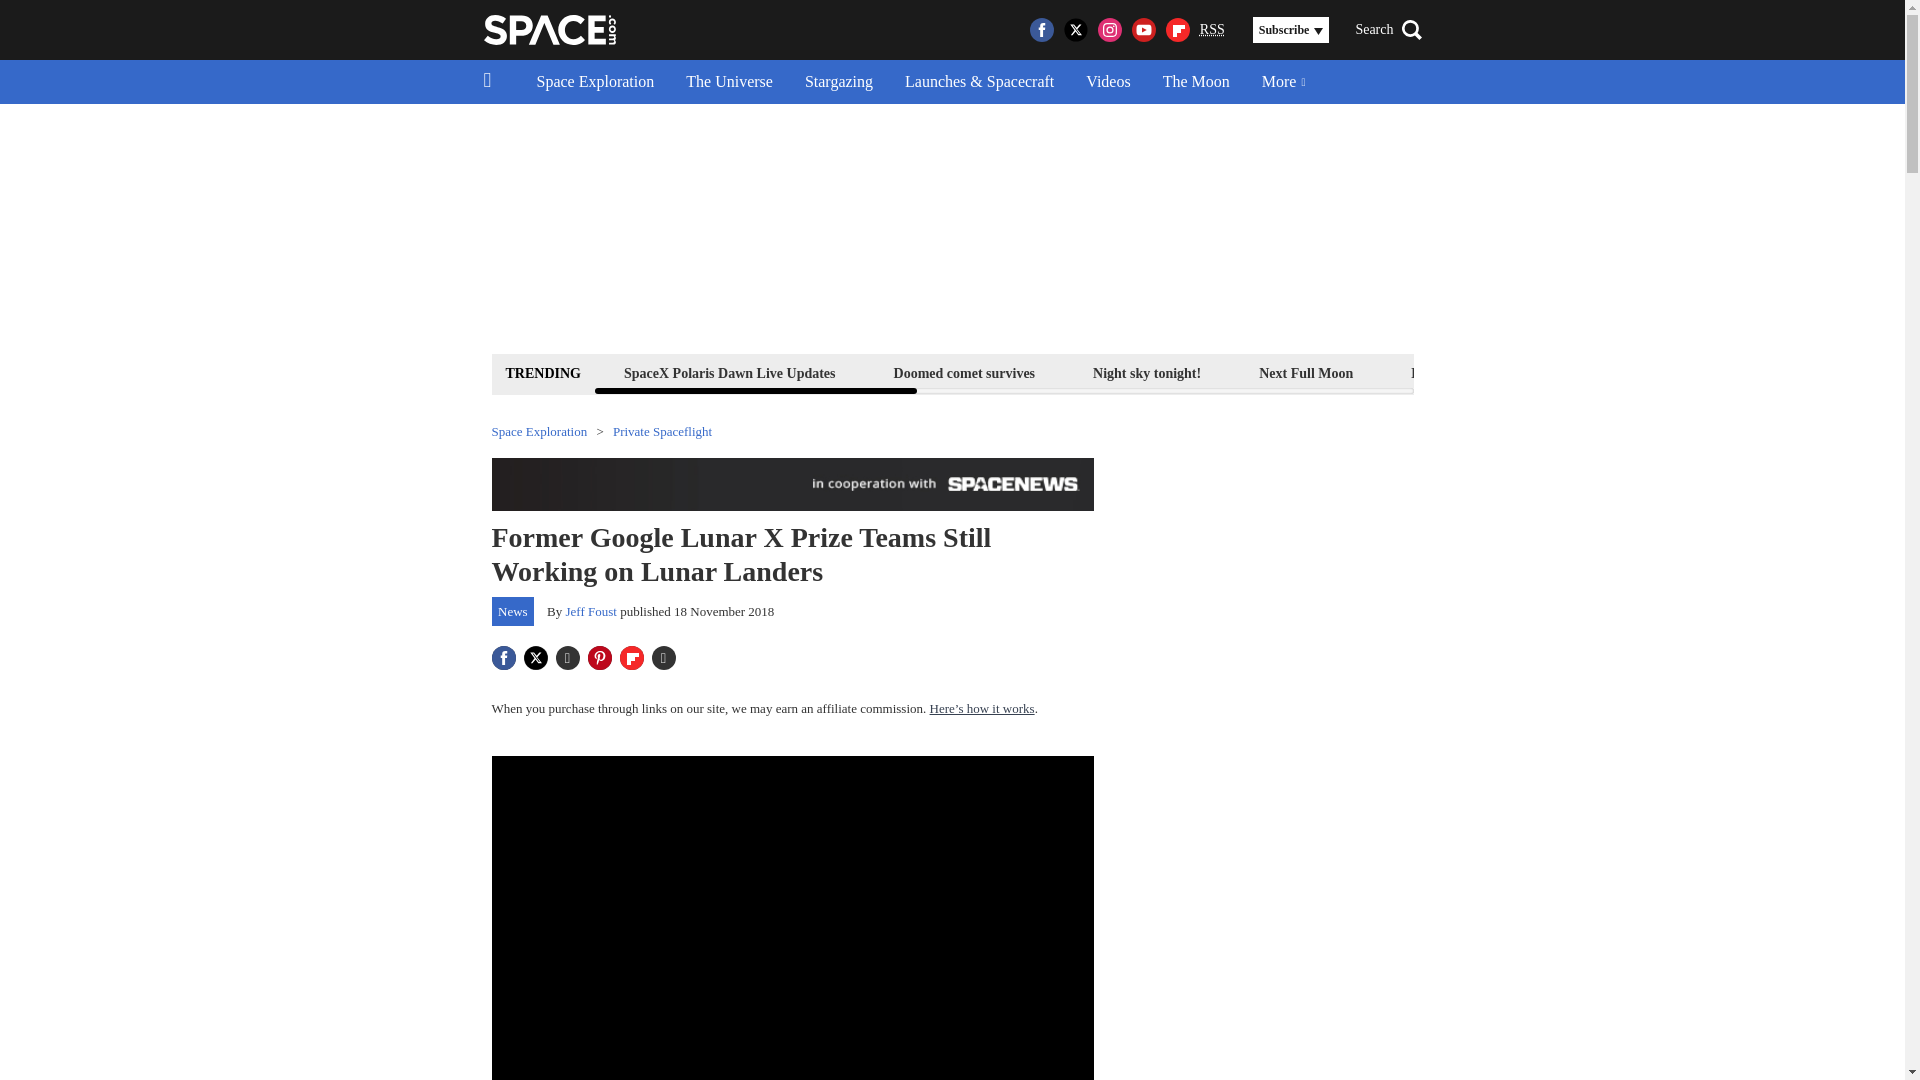 The width and height of the screenshot is (1920, 1080). I want to click on Next Full Moon, so click(1305, 372).